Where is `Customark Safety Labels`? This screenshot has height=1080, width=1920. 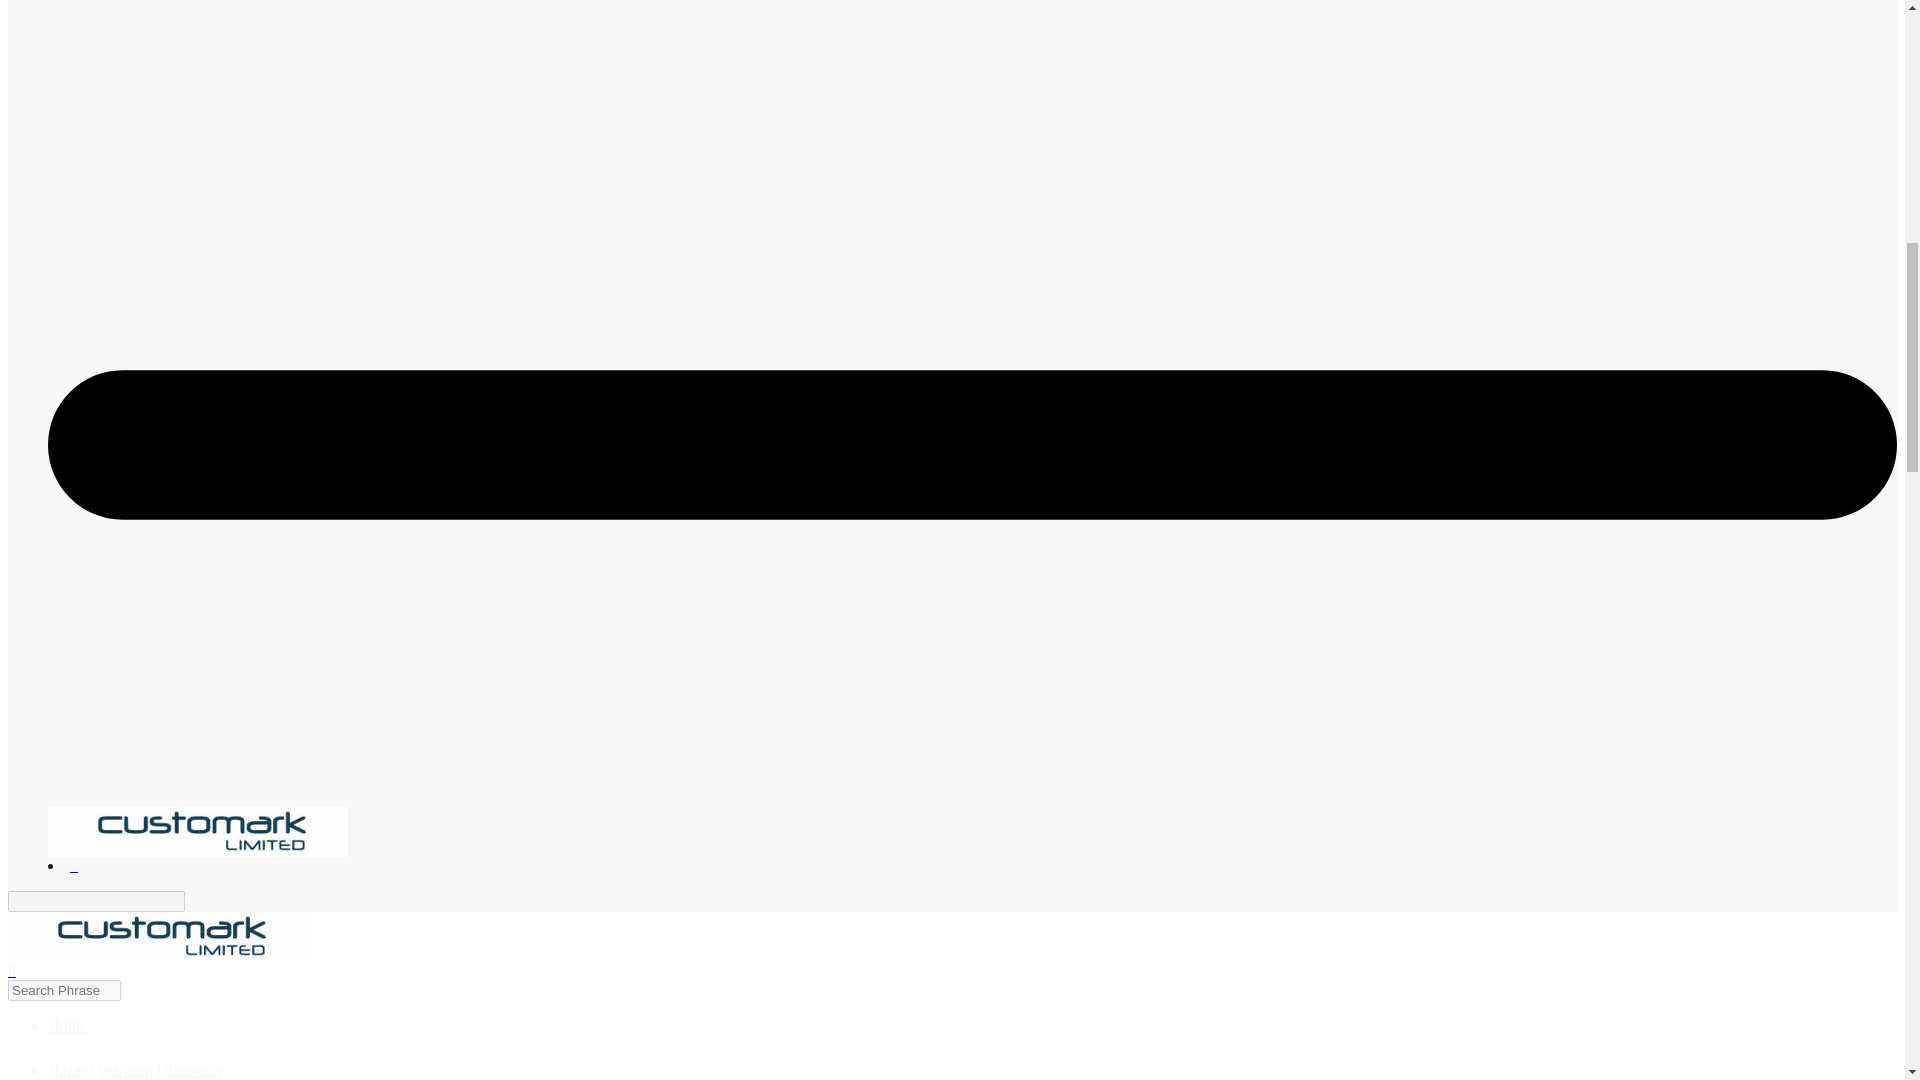 Customark Safety Labels is located at coordinates (198, 832).